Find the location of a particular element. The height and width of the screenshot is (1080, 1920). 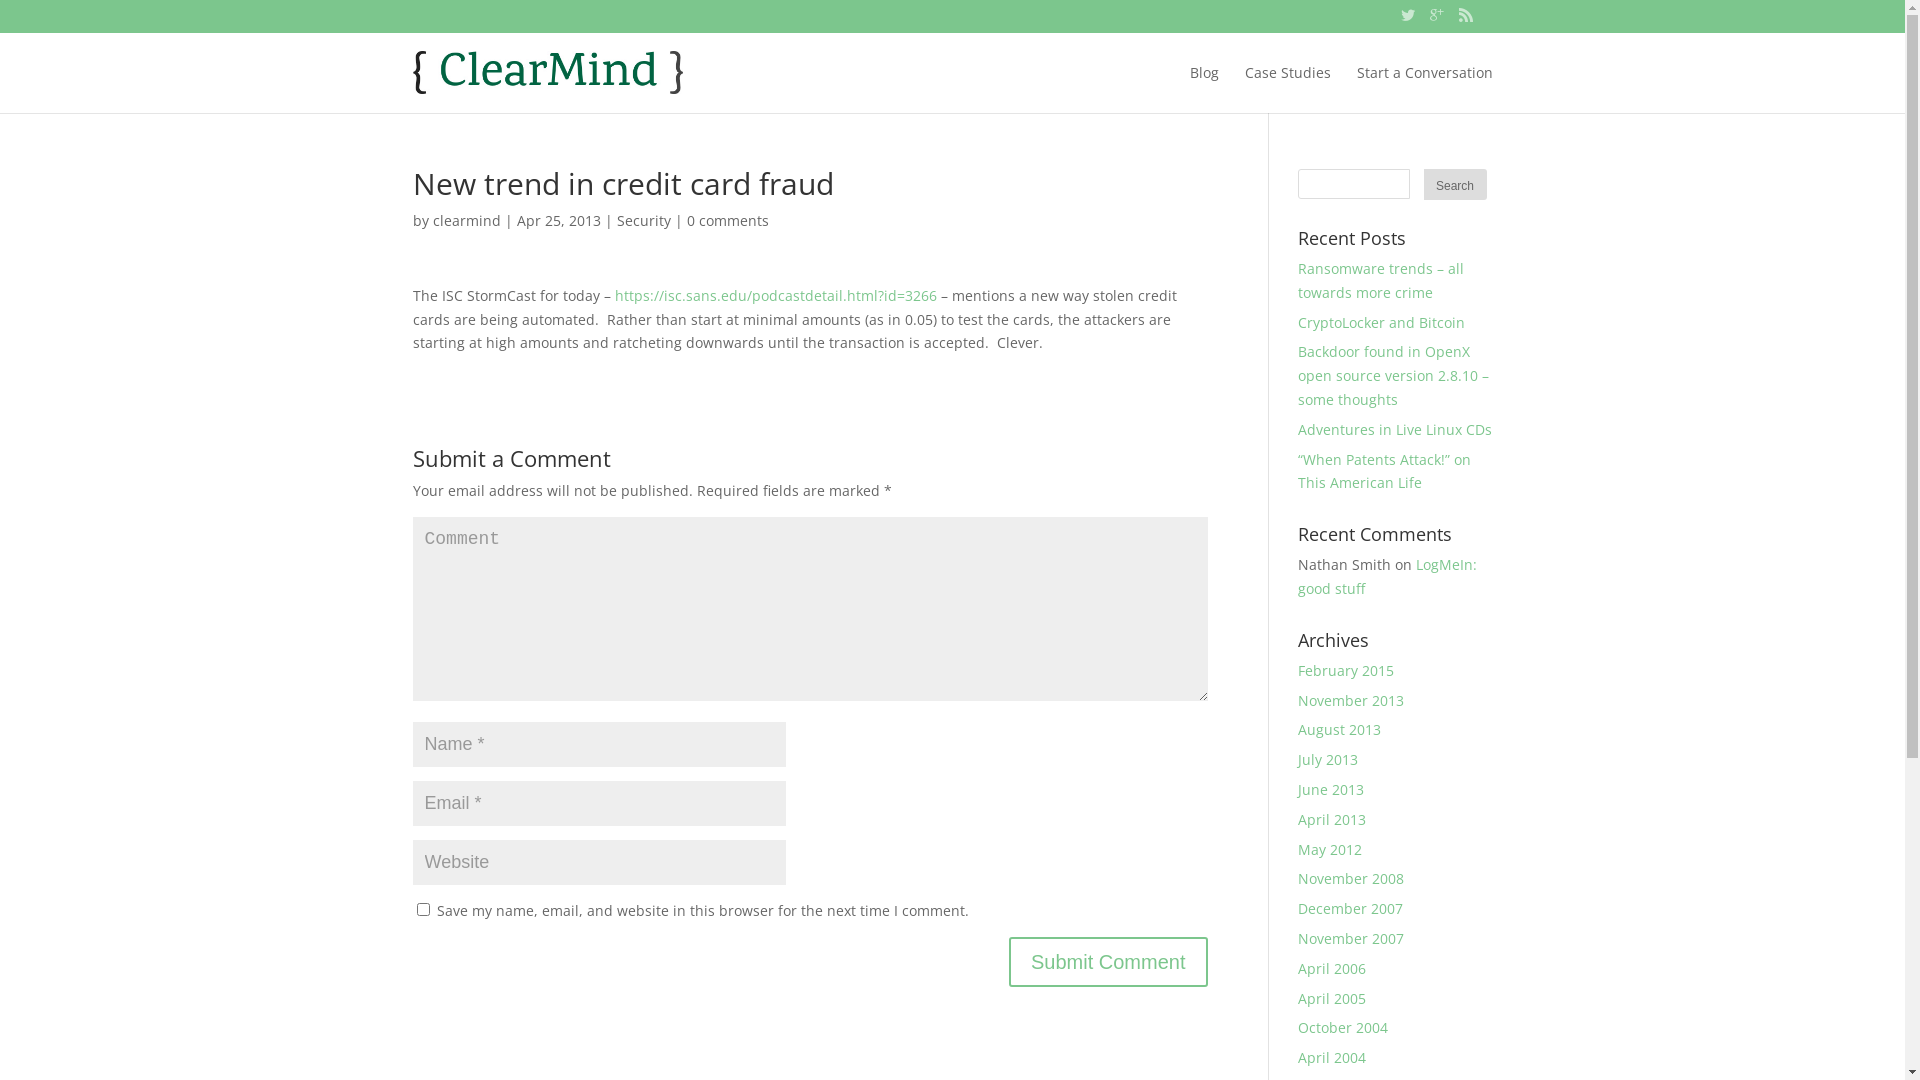

CryptoLocker and Bitcoin is located at coordinates (1382, 322).